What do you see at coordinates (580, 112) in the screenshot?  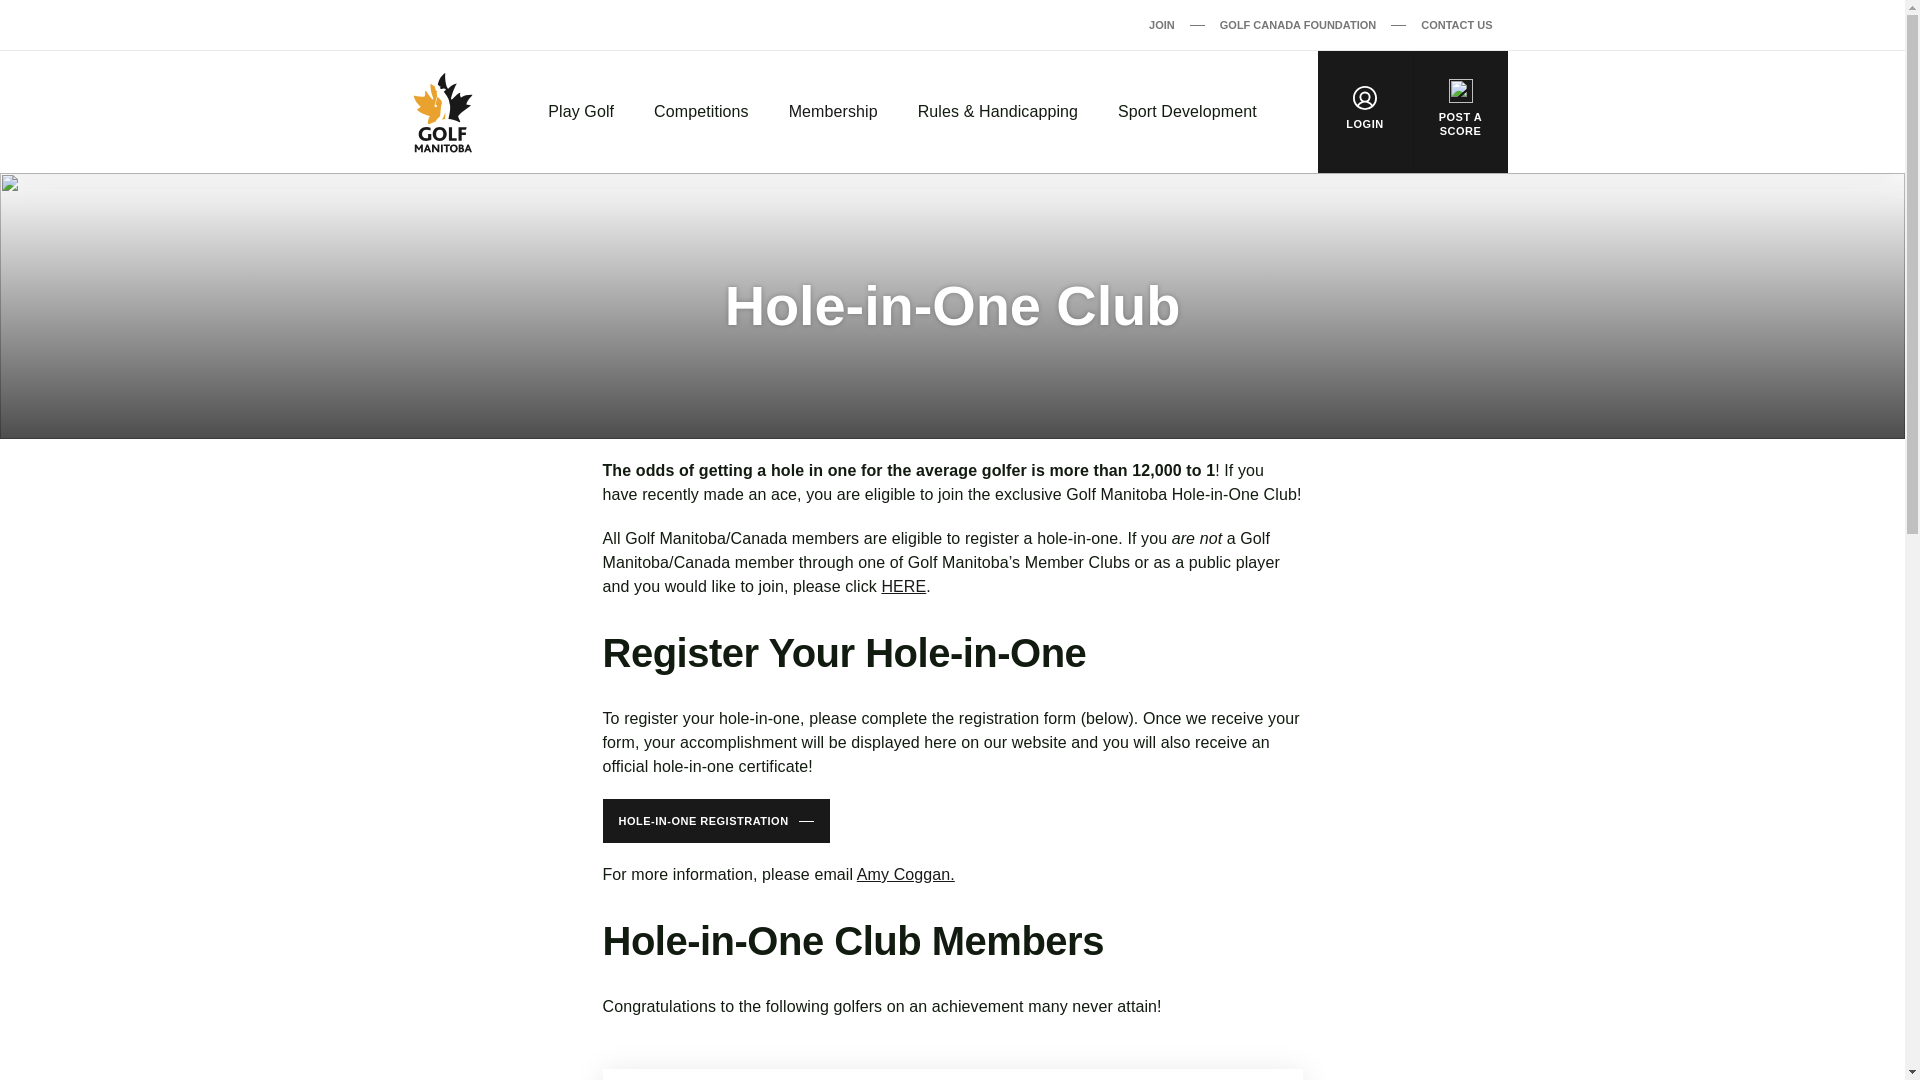 I see `Play Golf` at bounding box center [580, 112].